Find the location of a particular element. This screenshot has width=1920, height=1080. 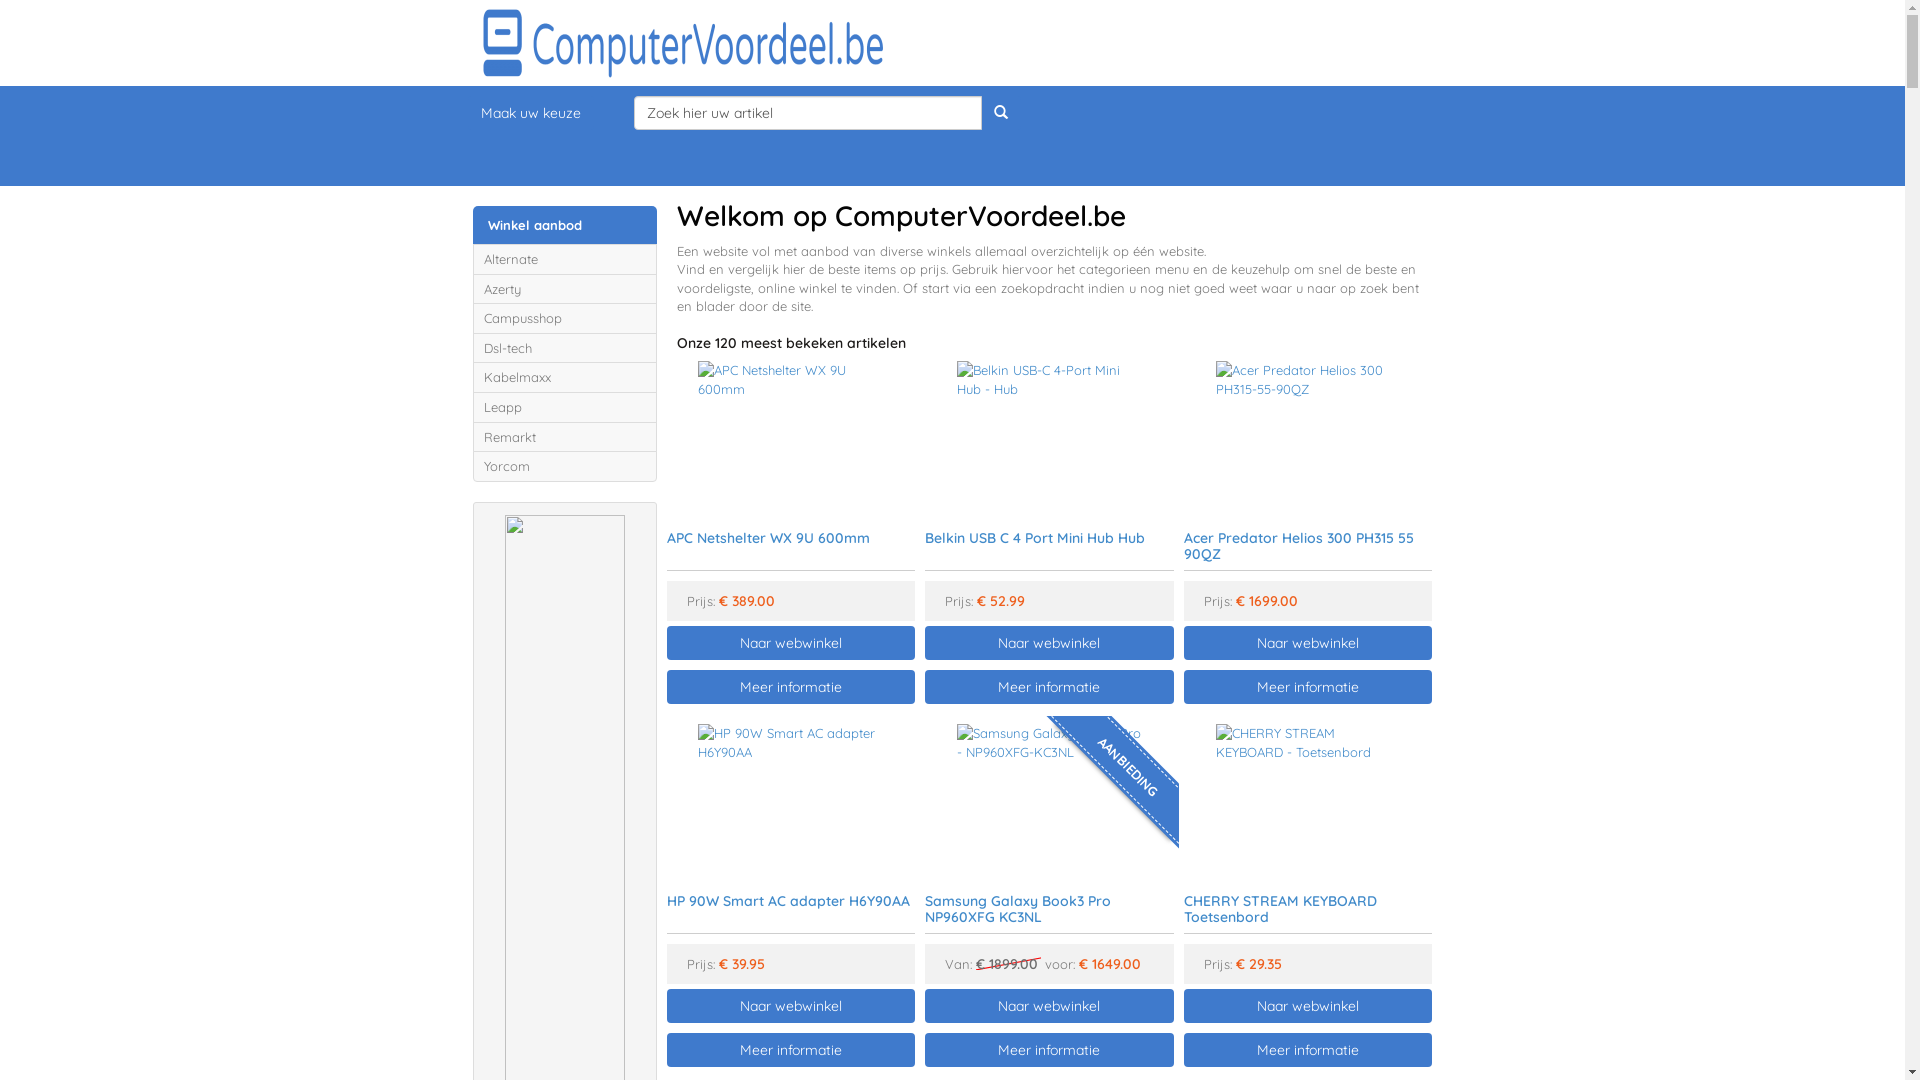

acer-predator-helios-300-ph315-55-90qz is located at coordinates (1308, 436).